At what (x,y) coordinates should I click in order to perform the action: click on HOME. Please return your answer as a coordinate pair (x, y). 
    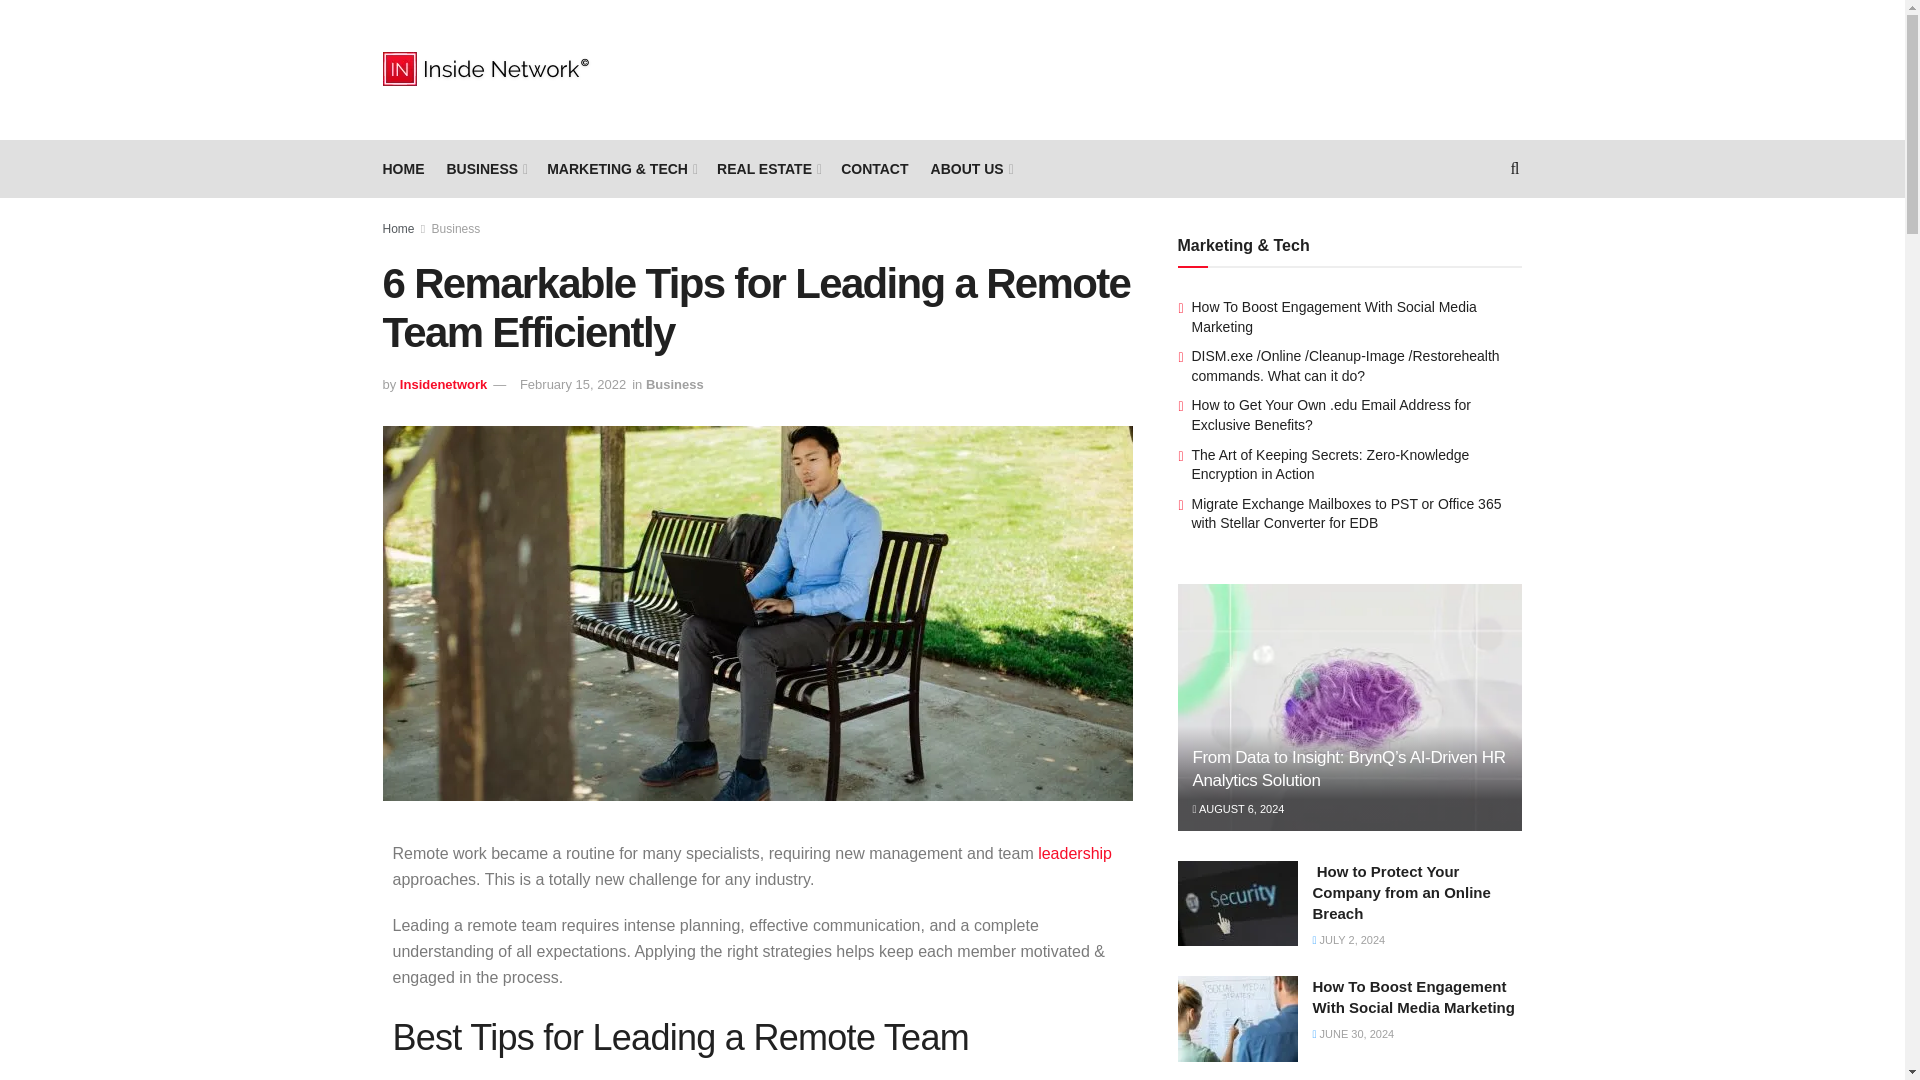
    Looking at the image, I should click on (403, 168).